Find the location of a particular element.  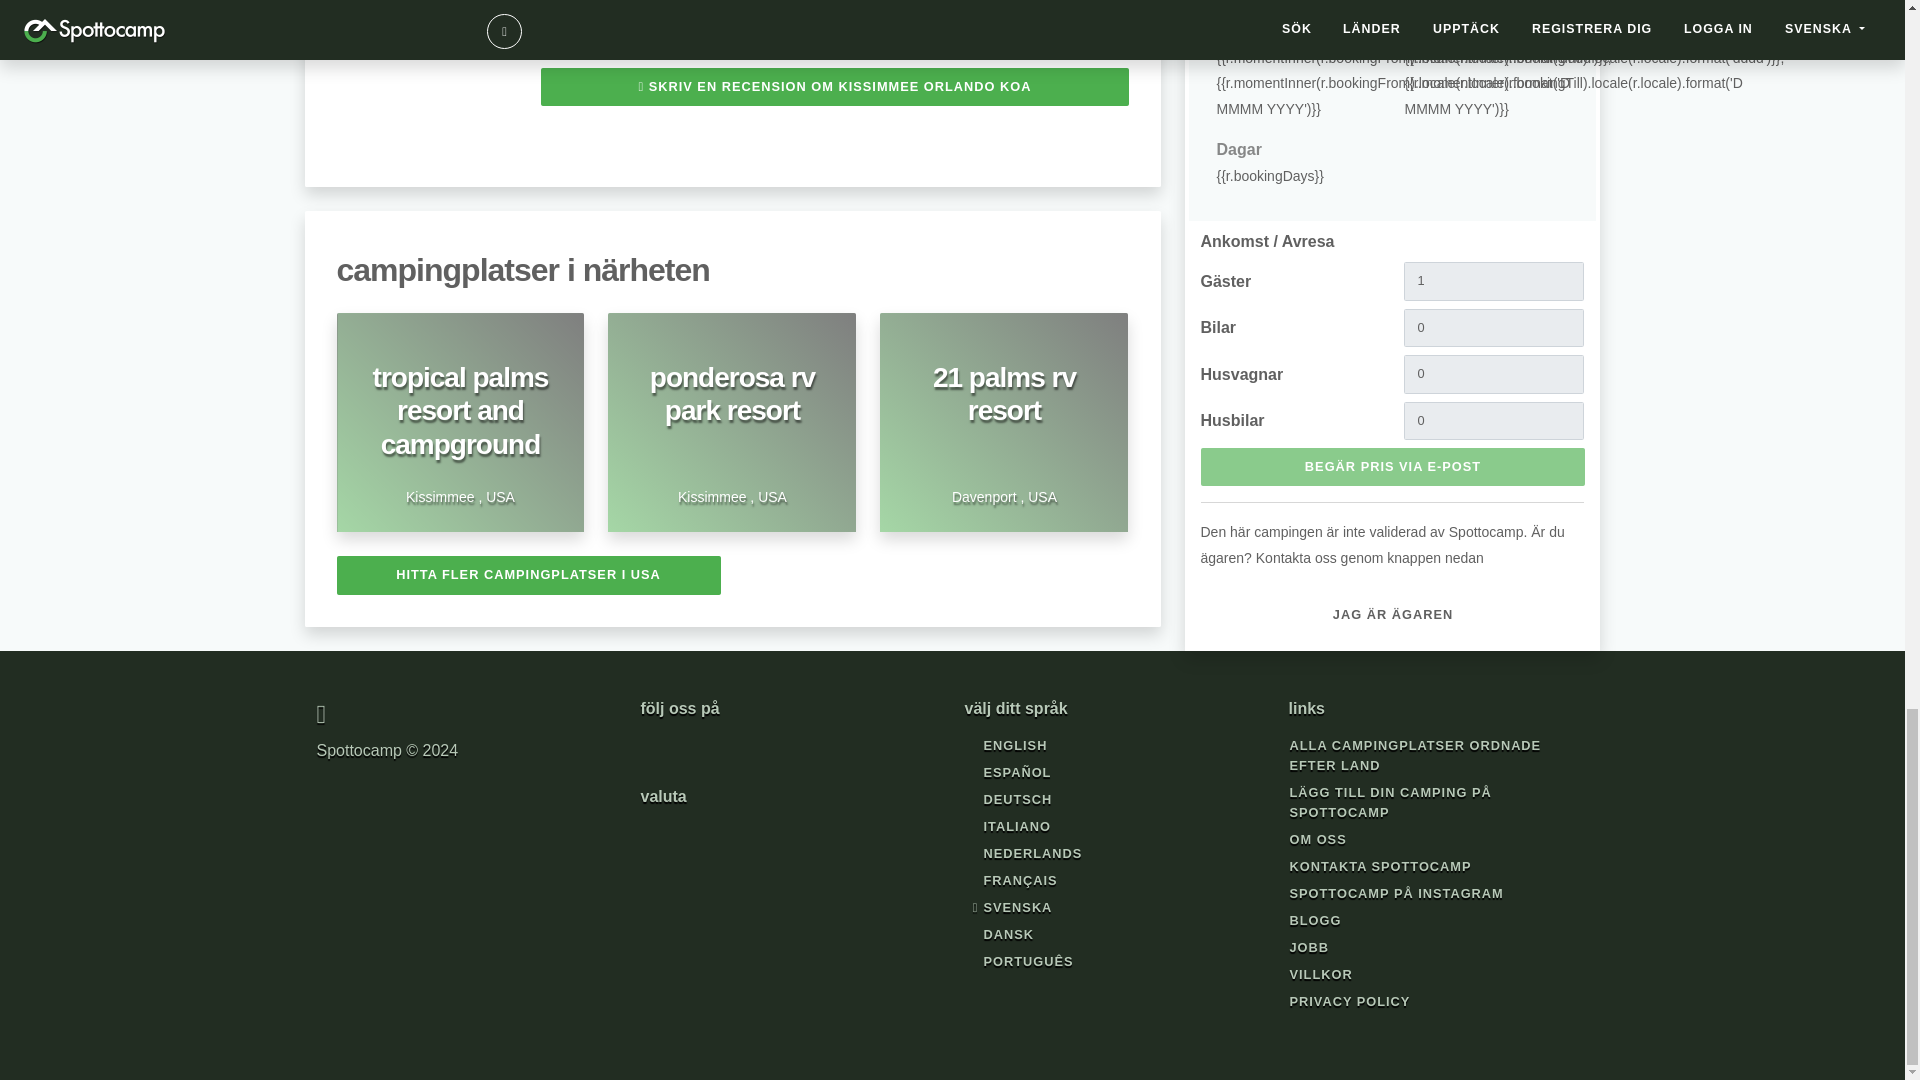

SKRIV EN RECENSION OM KISSIMMEE ORLANDO KOA is located at coordinates (528, 575).